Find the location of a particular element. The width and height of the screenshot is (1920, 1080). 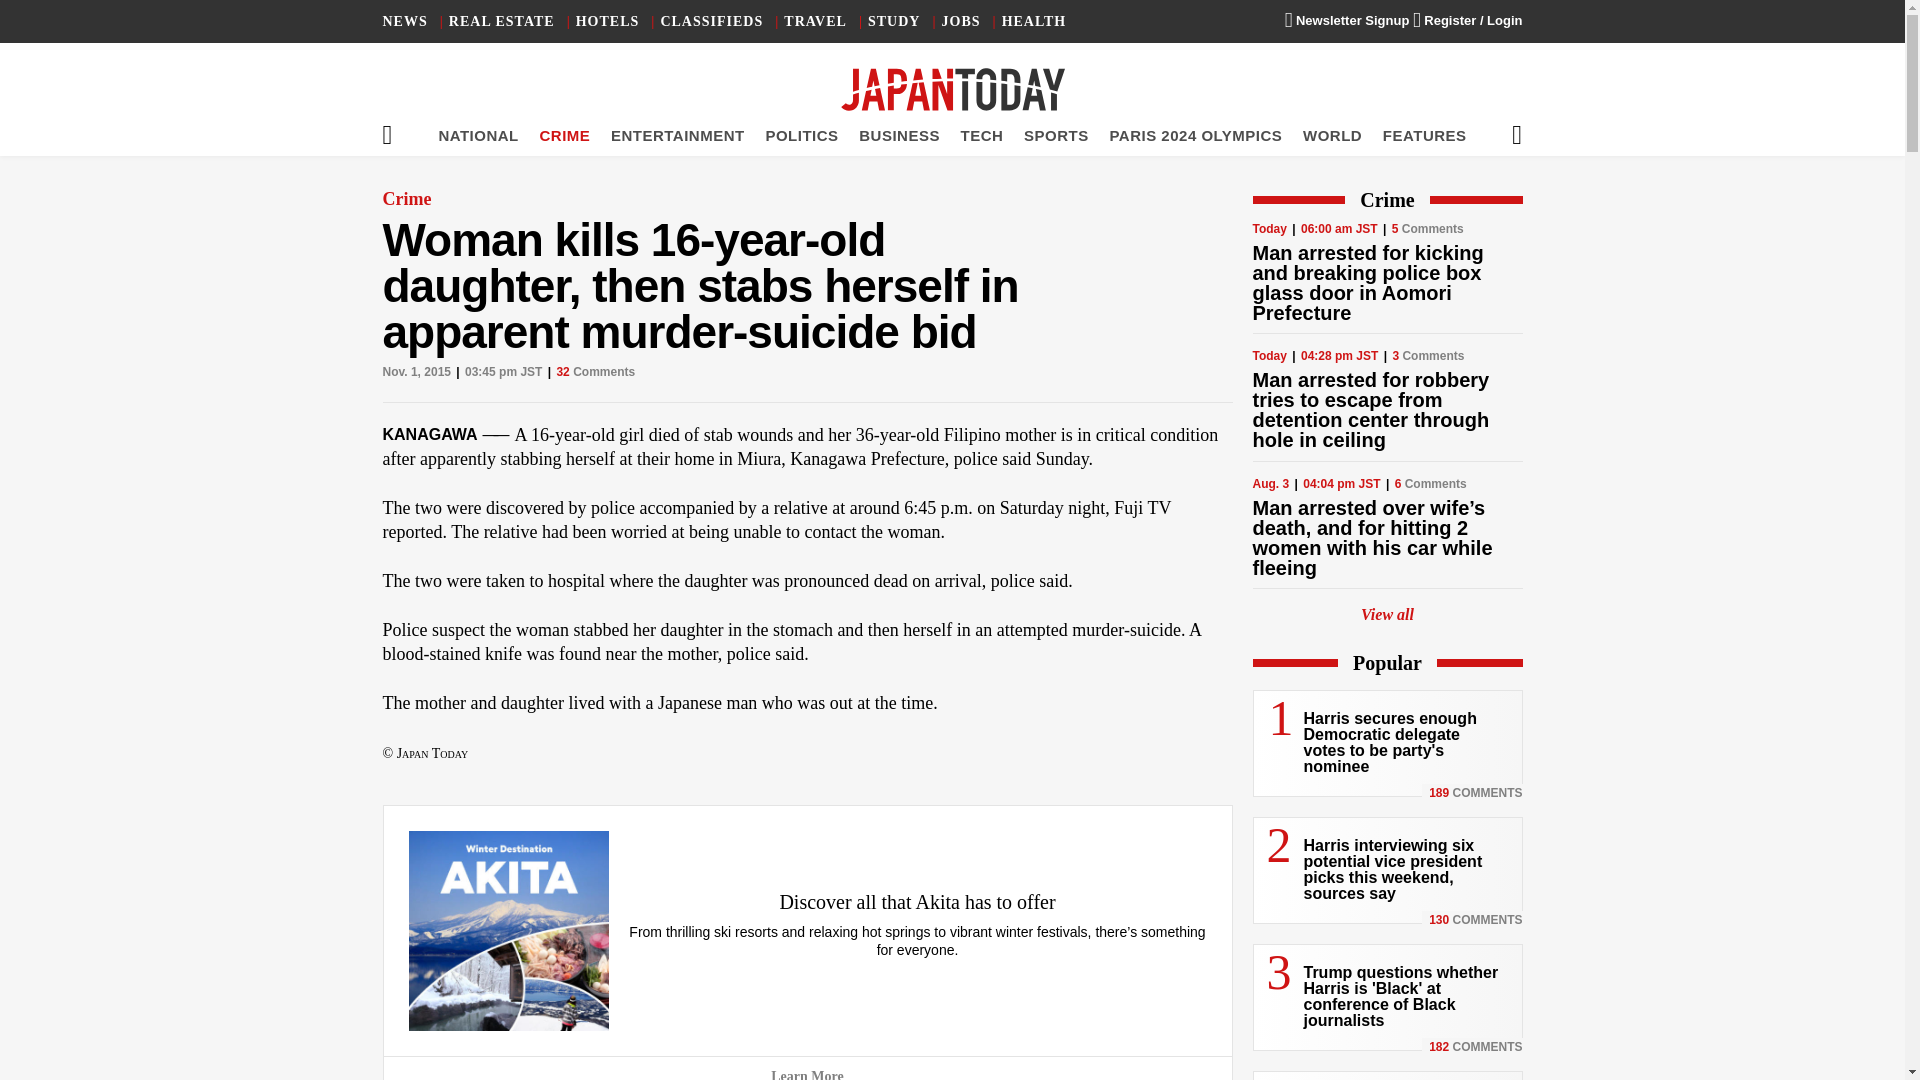

CLASSIFIEDS is located at coordinates (711, 22).